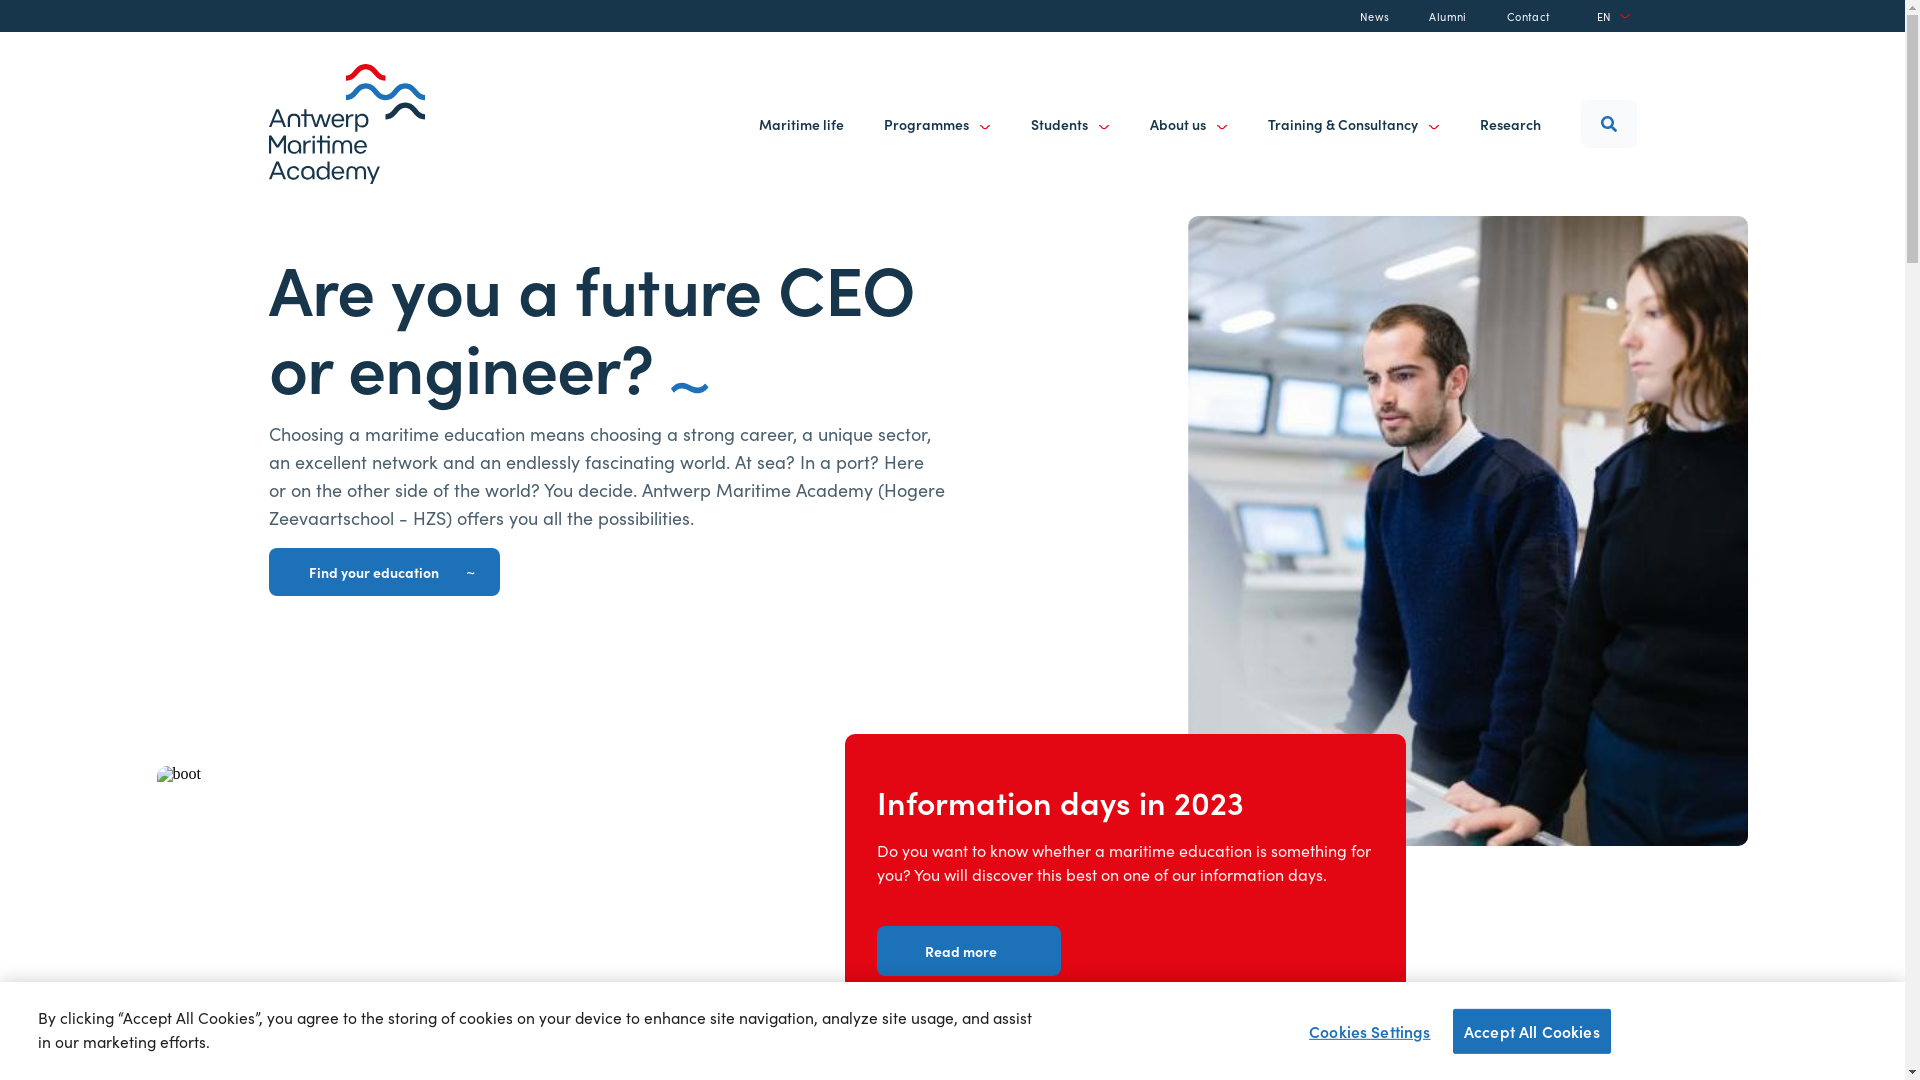  What do you see at coordinates (1529, 16) in the screenshot?
I see `Contact` at bounding box center [1529, 16].